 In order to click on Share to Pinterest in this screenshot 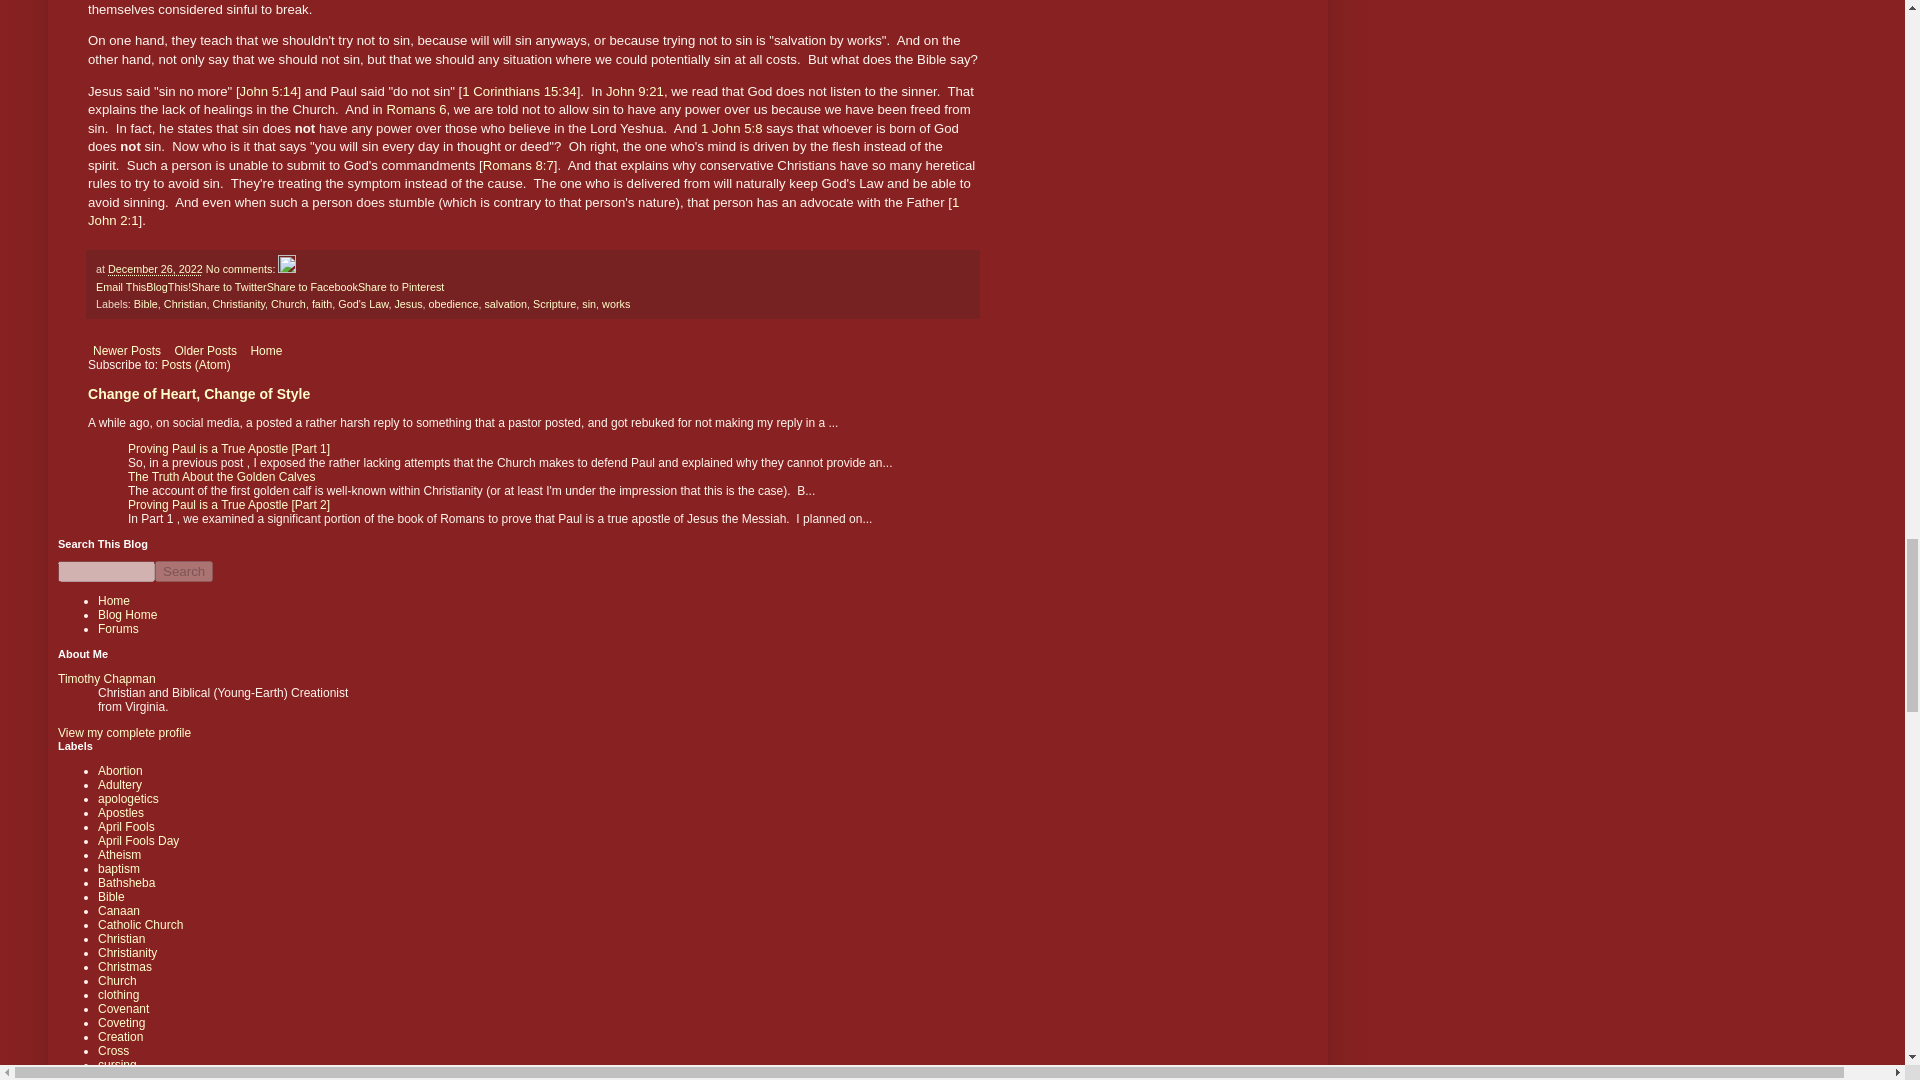, I will do `click(400, 286)`.